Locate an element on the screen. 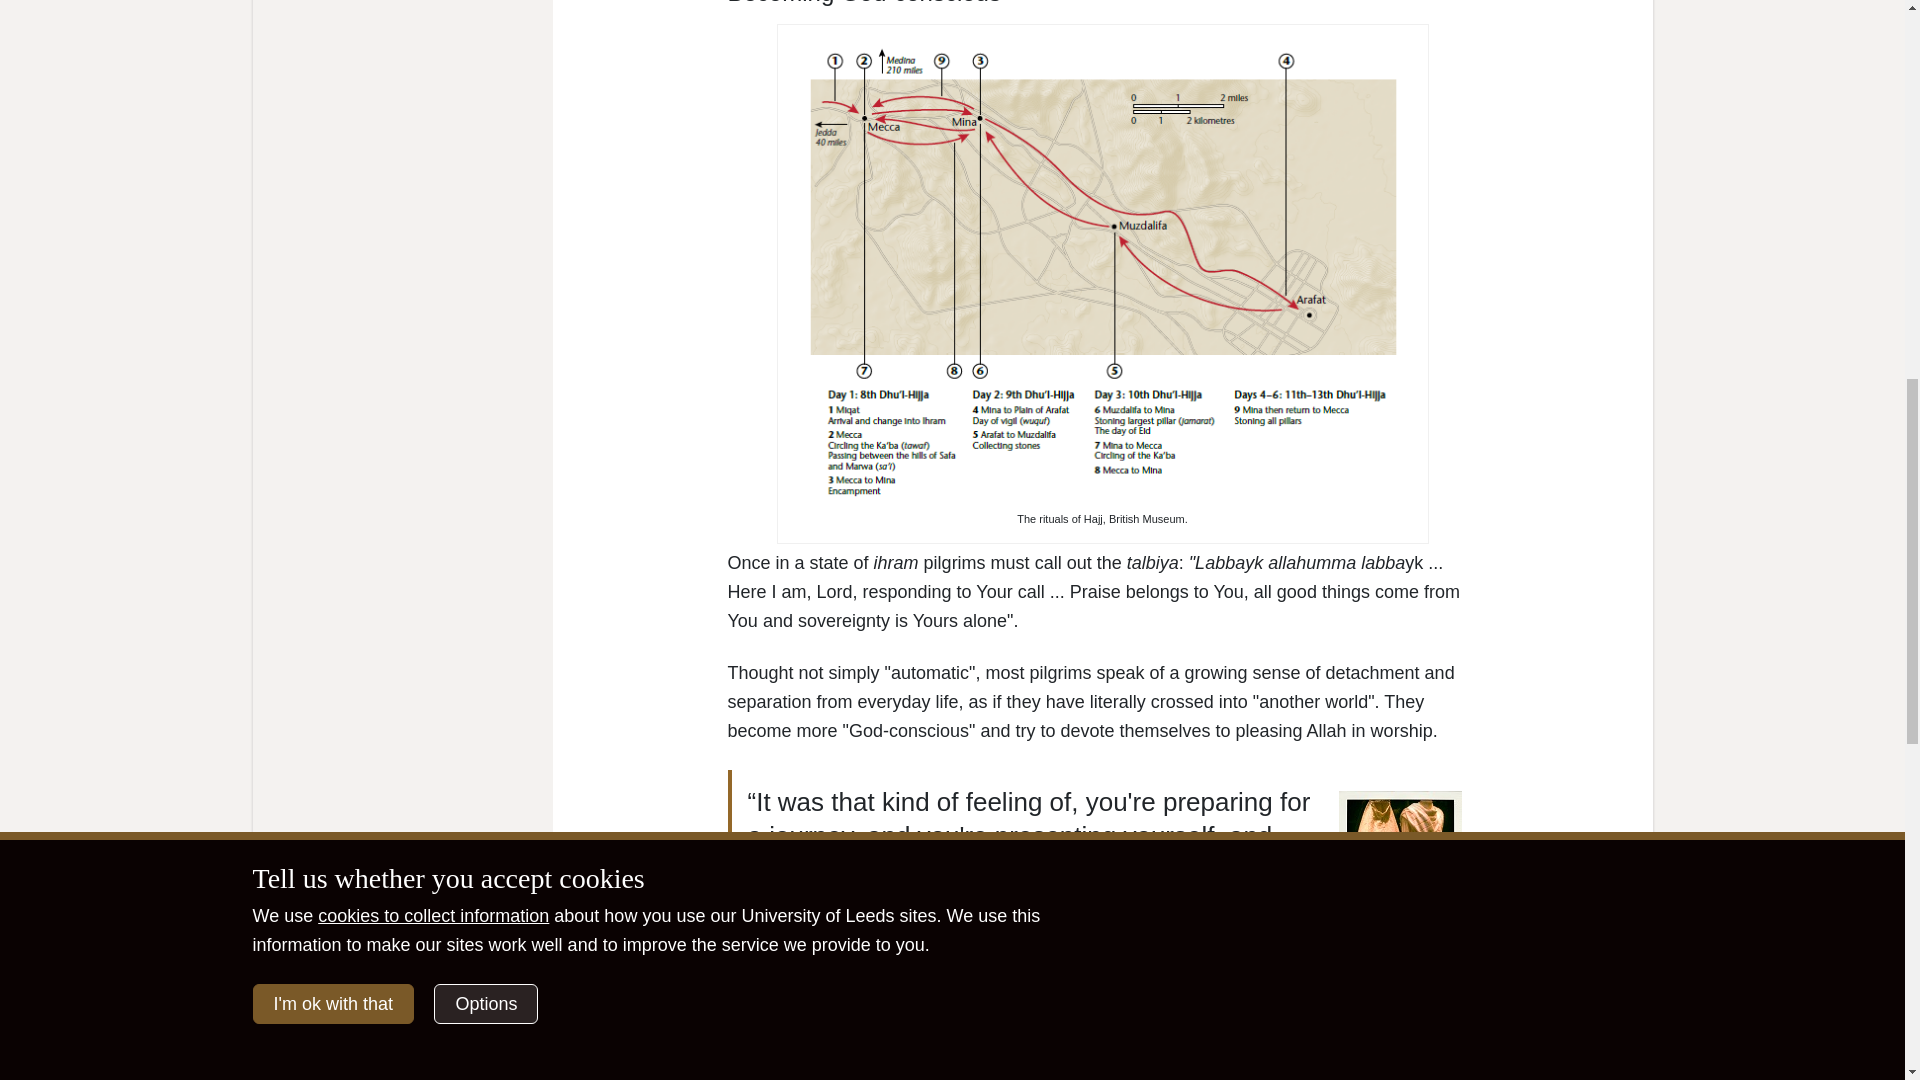  Mute is located at coordinates (1396, 1058).